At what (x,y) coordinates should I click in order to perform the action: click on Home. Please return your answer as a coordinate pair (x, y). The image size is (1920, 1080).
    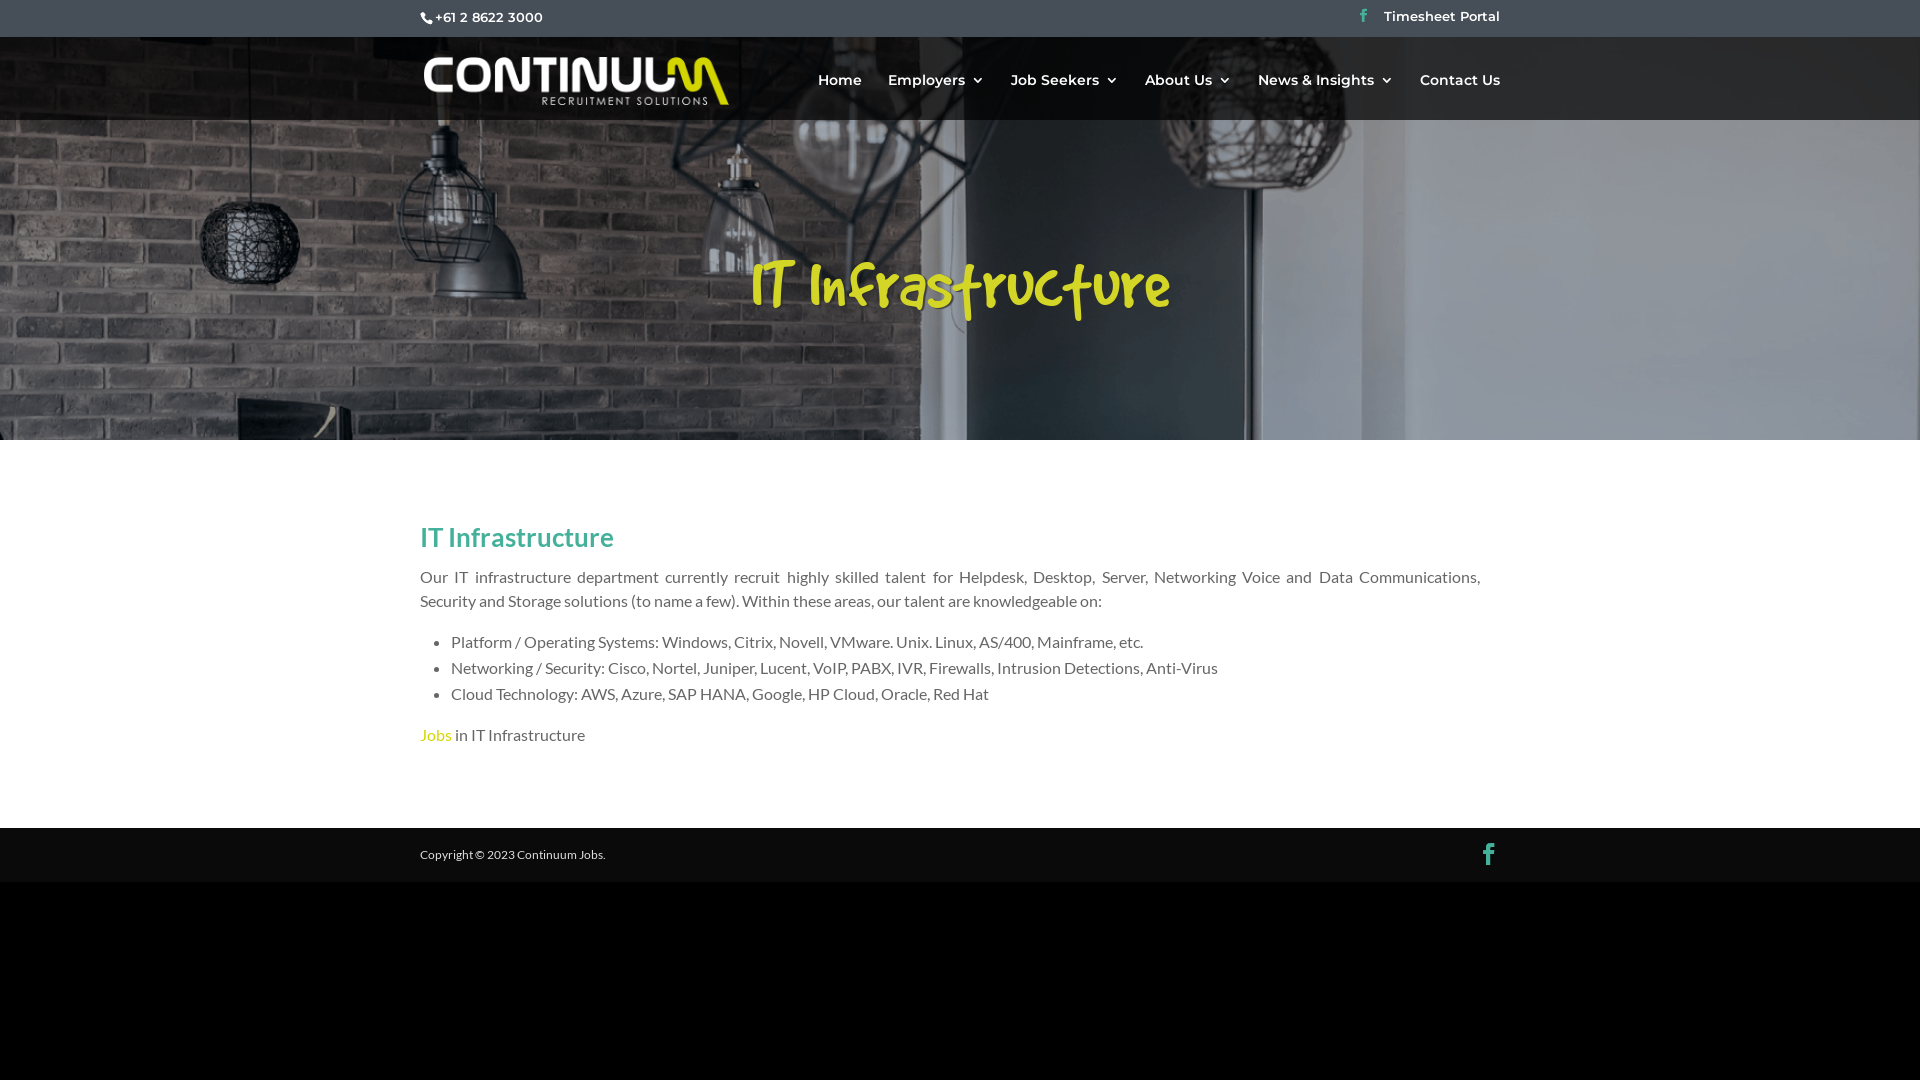
    Looking at the image, I should click on (840, 96).